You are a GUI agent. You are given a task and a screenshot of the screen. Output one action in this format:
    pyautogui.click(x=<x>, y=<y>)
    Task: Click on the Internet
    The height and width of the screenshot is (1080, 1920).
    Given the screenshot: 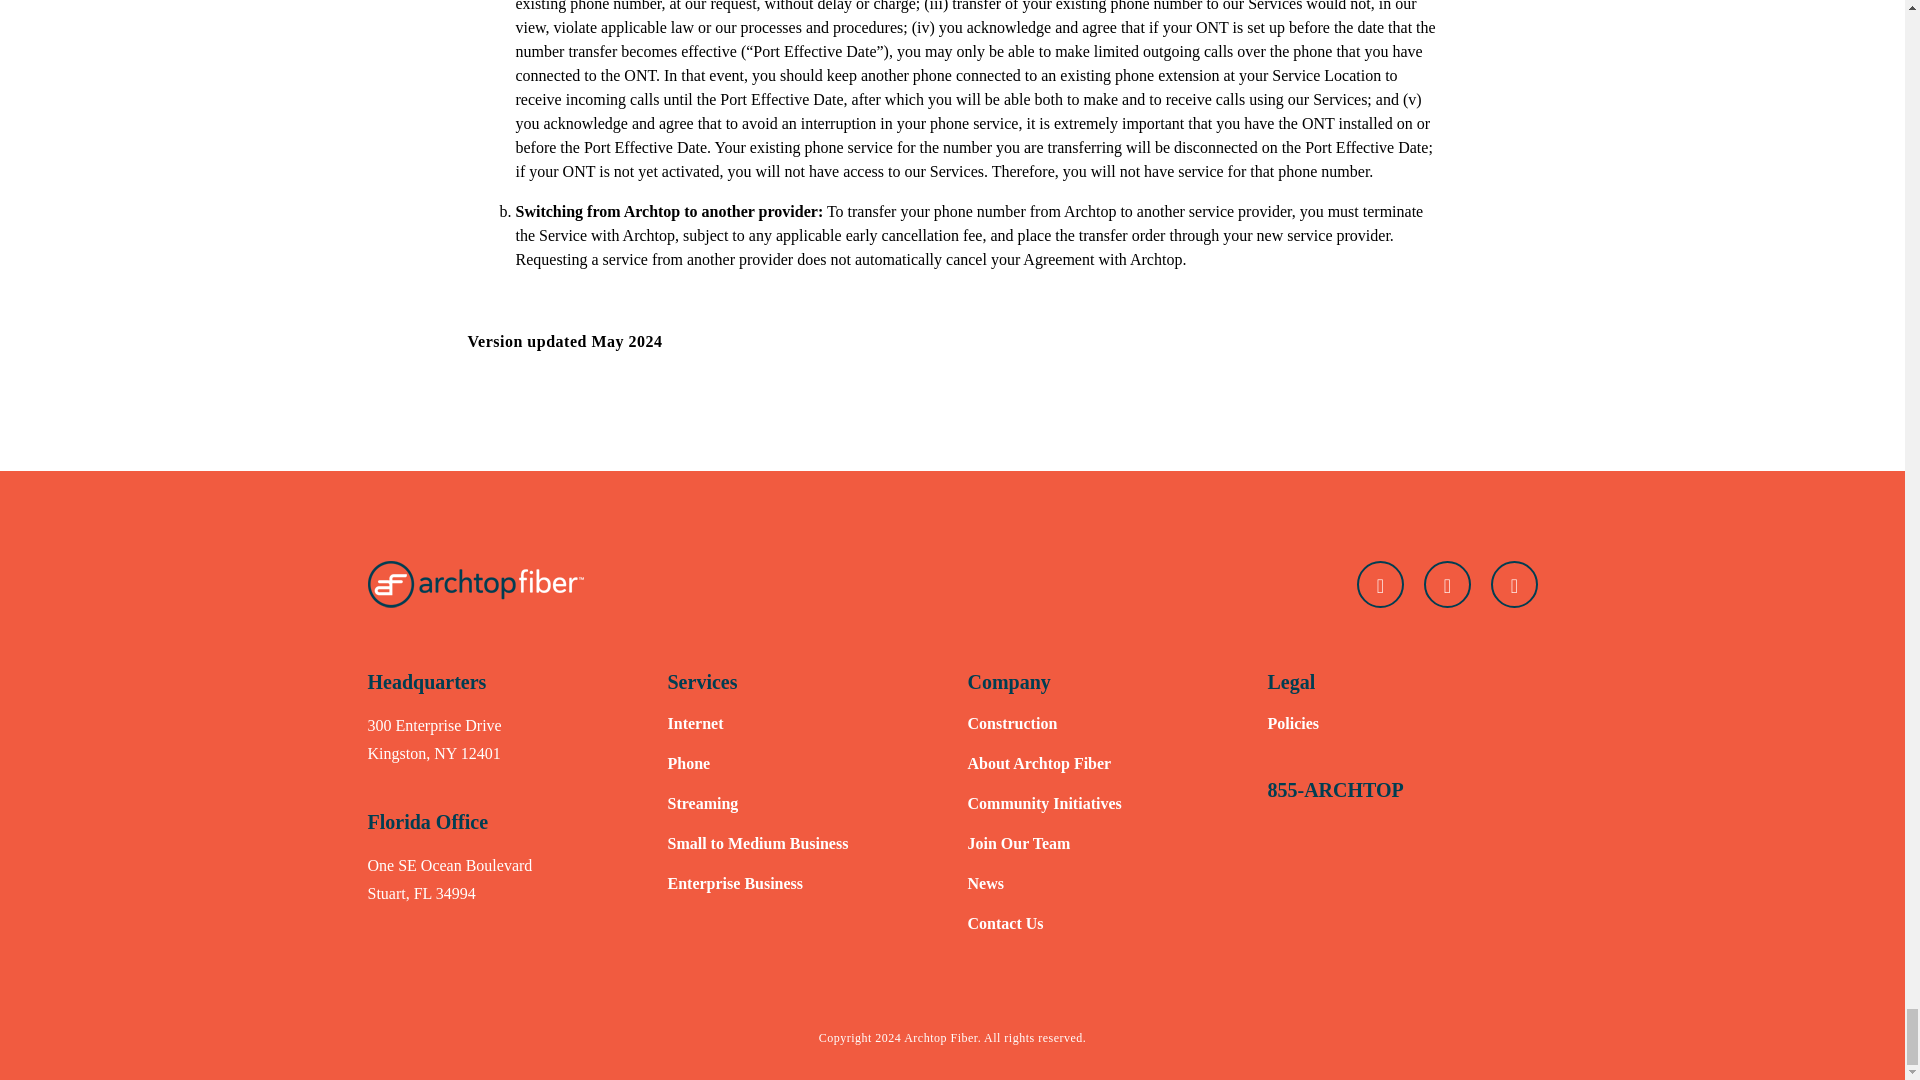 What is the action you would take?
    pyautogui.click(x=696, y=723)
    